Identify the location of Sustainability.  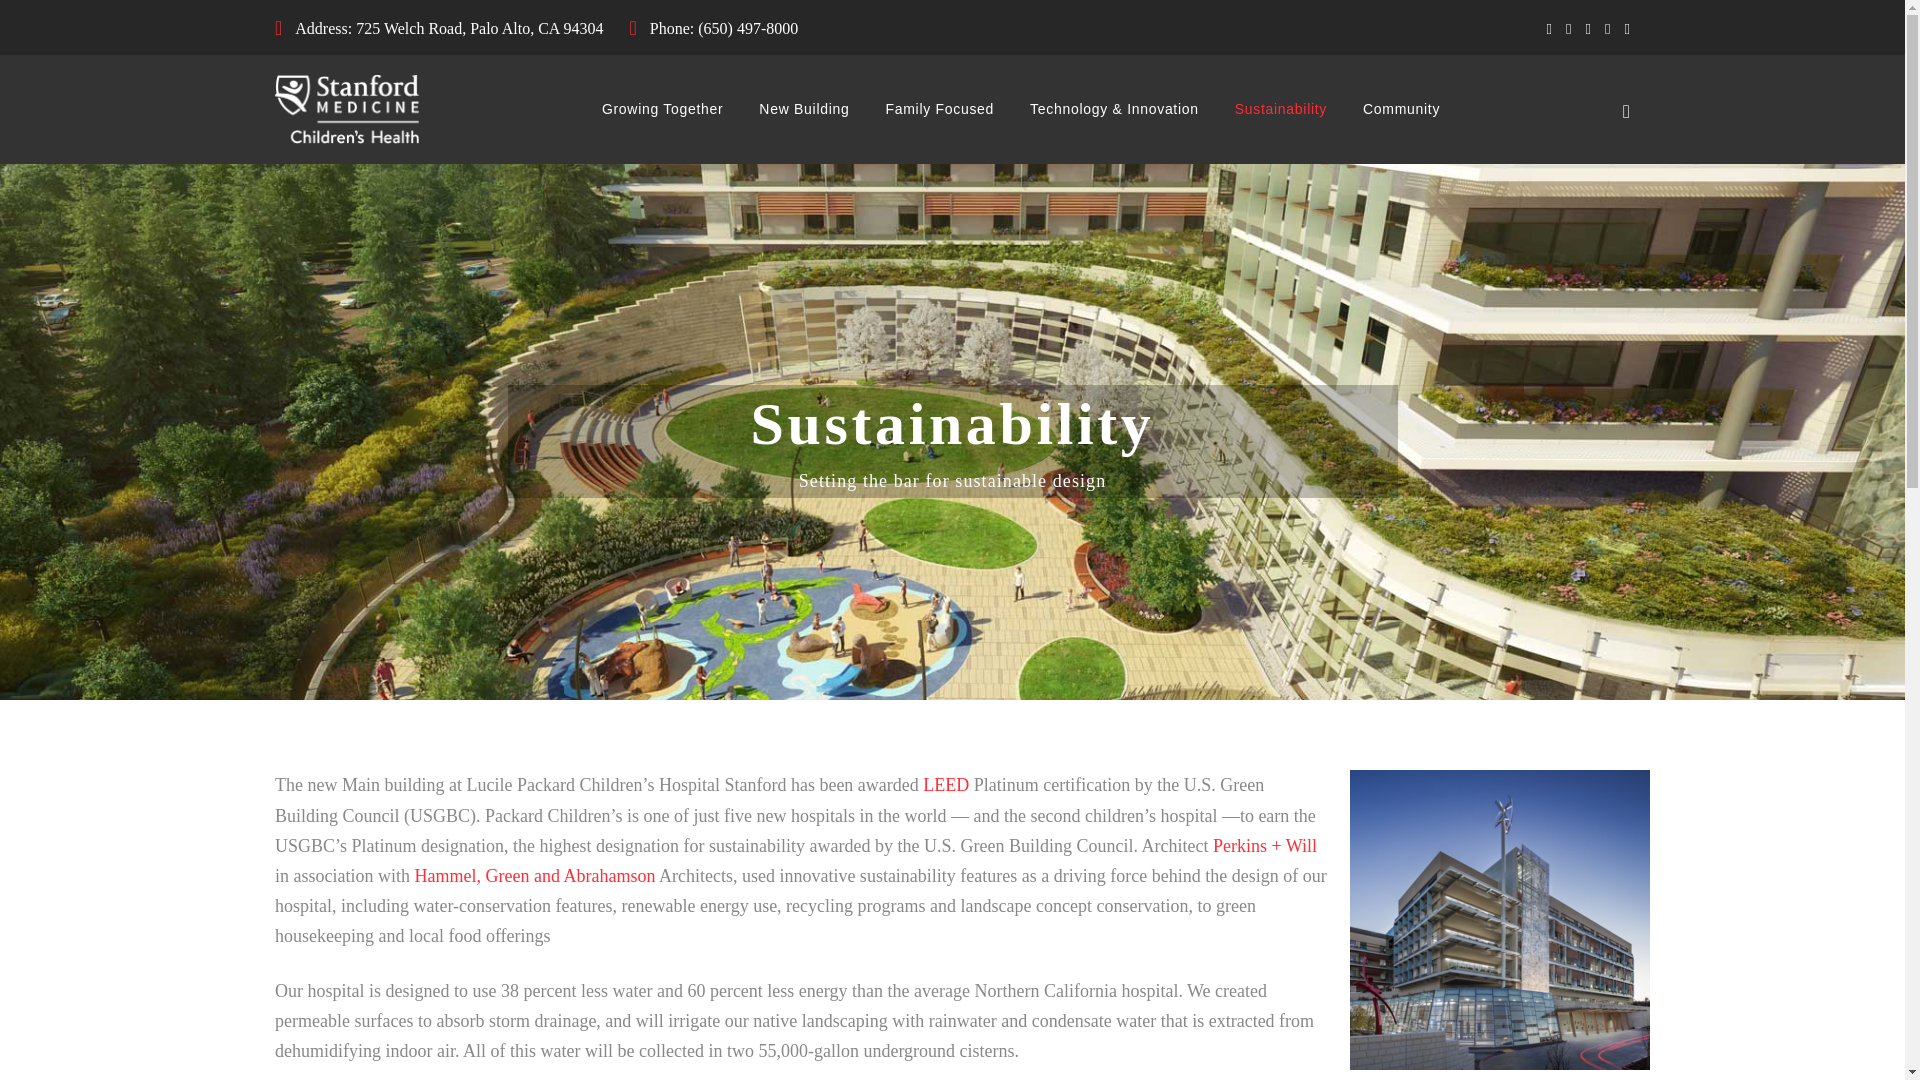
(1280, 109).